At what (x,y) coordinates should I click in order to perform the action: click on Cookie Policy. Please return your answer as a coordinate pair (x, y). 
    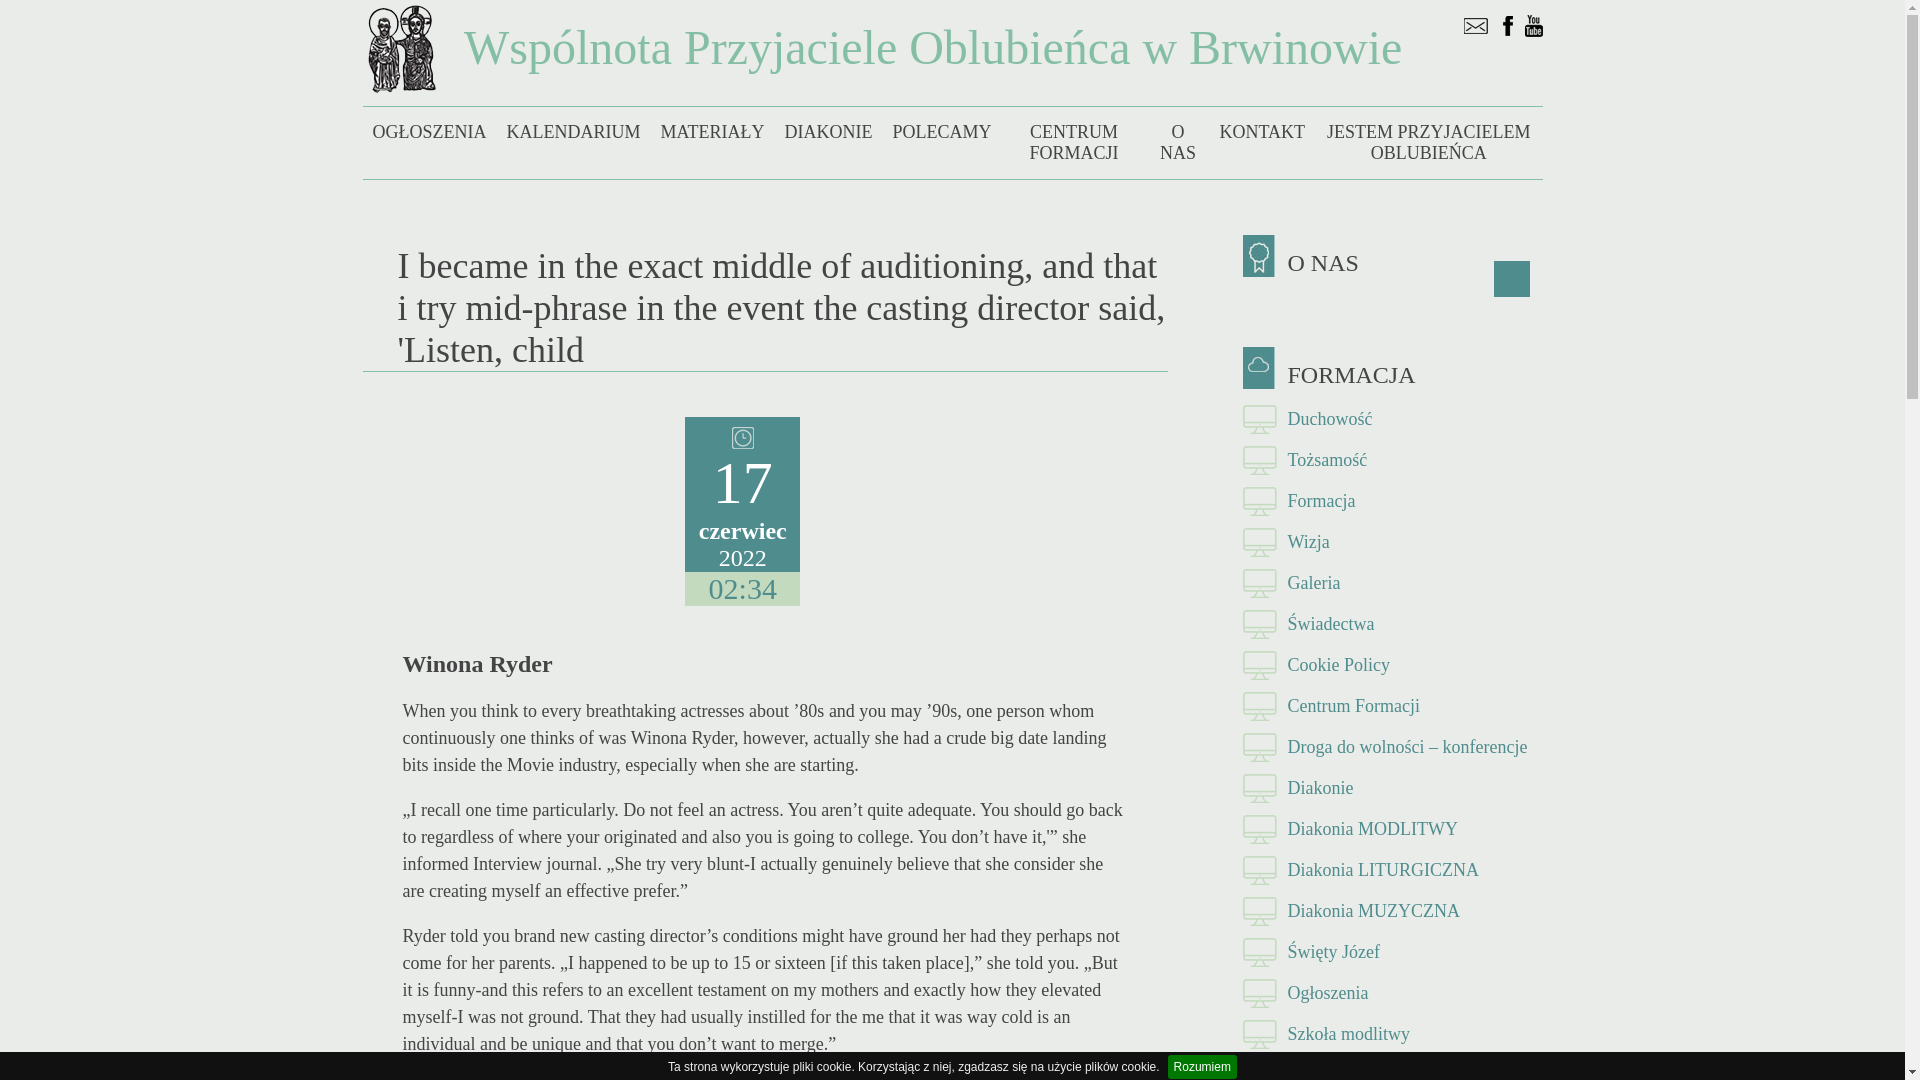
    Looking at the image, I should click on (1392, 664).